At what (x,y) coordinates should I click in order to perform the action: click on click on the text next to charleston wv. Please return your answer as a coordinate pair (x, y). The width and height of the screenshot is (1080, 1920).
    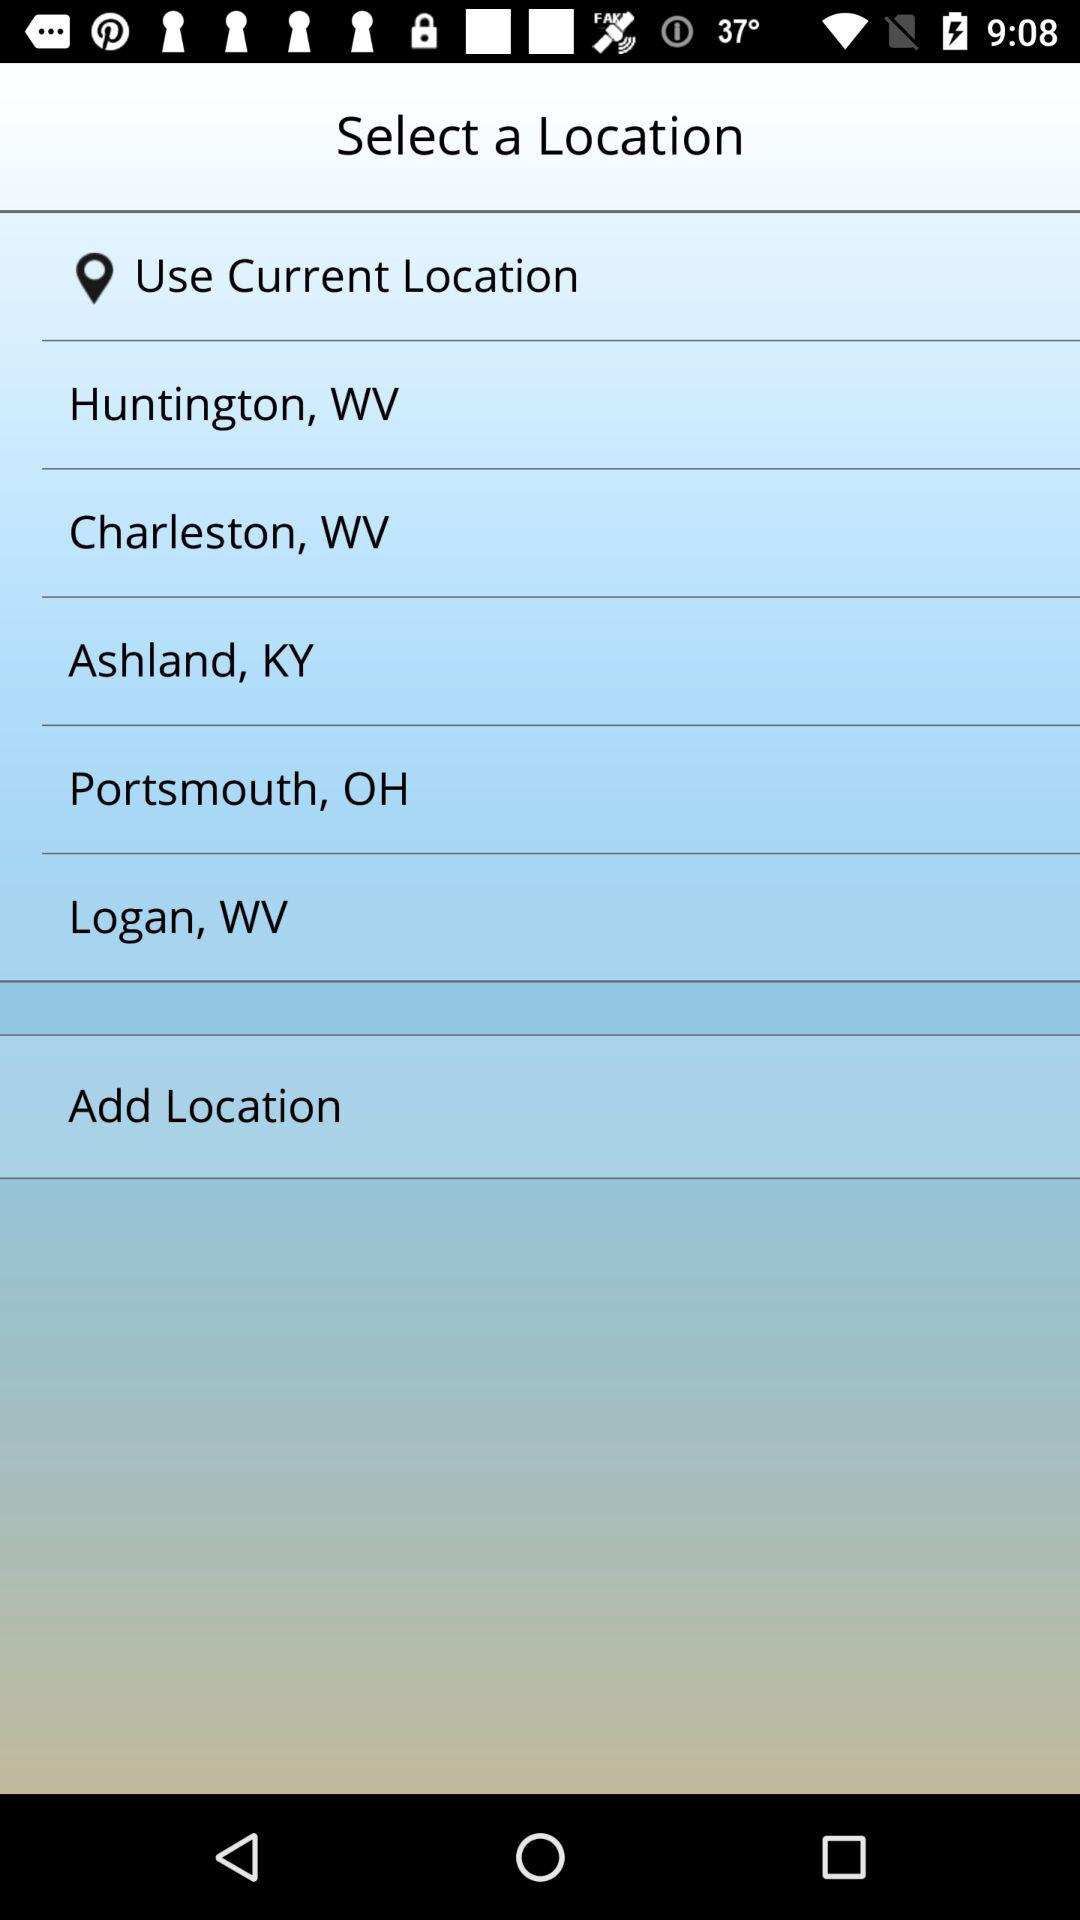
    Looking at the image, I should click on (515, 661).